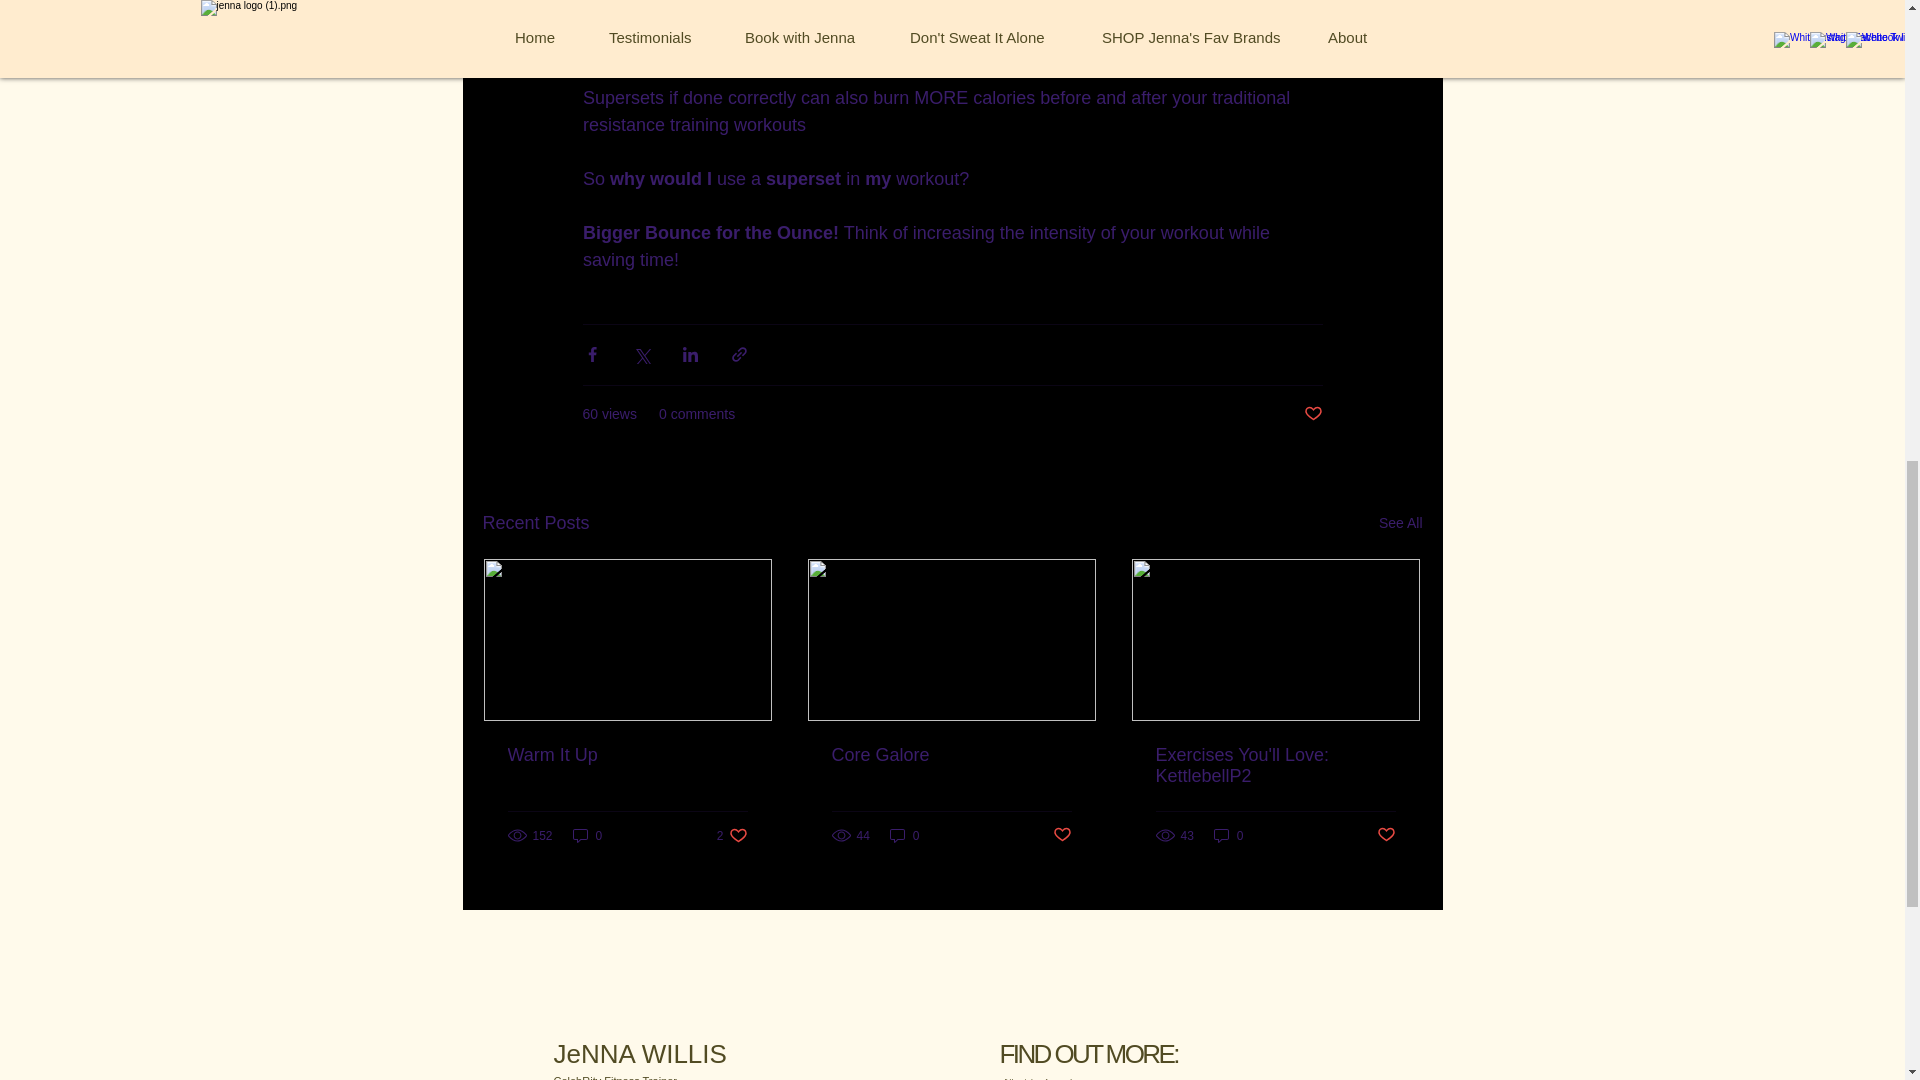  What do you see at coordinates (1312, 414) in the screenshot?
I see `Post not marked as liked` at bounding box center [1312, 414].